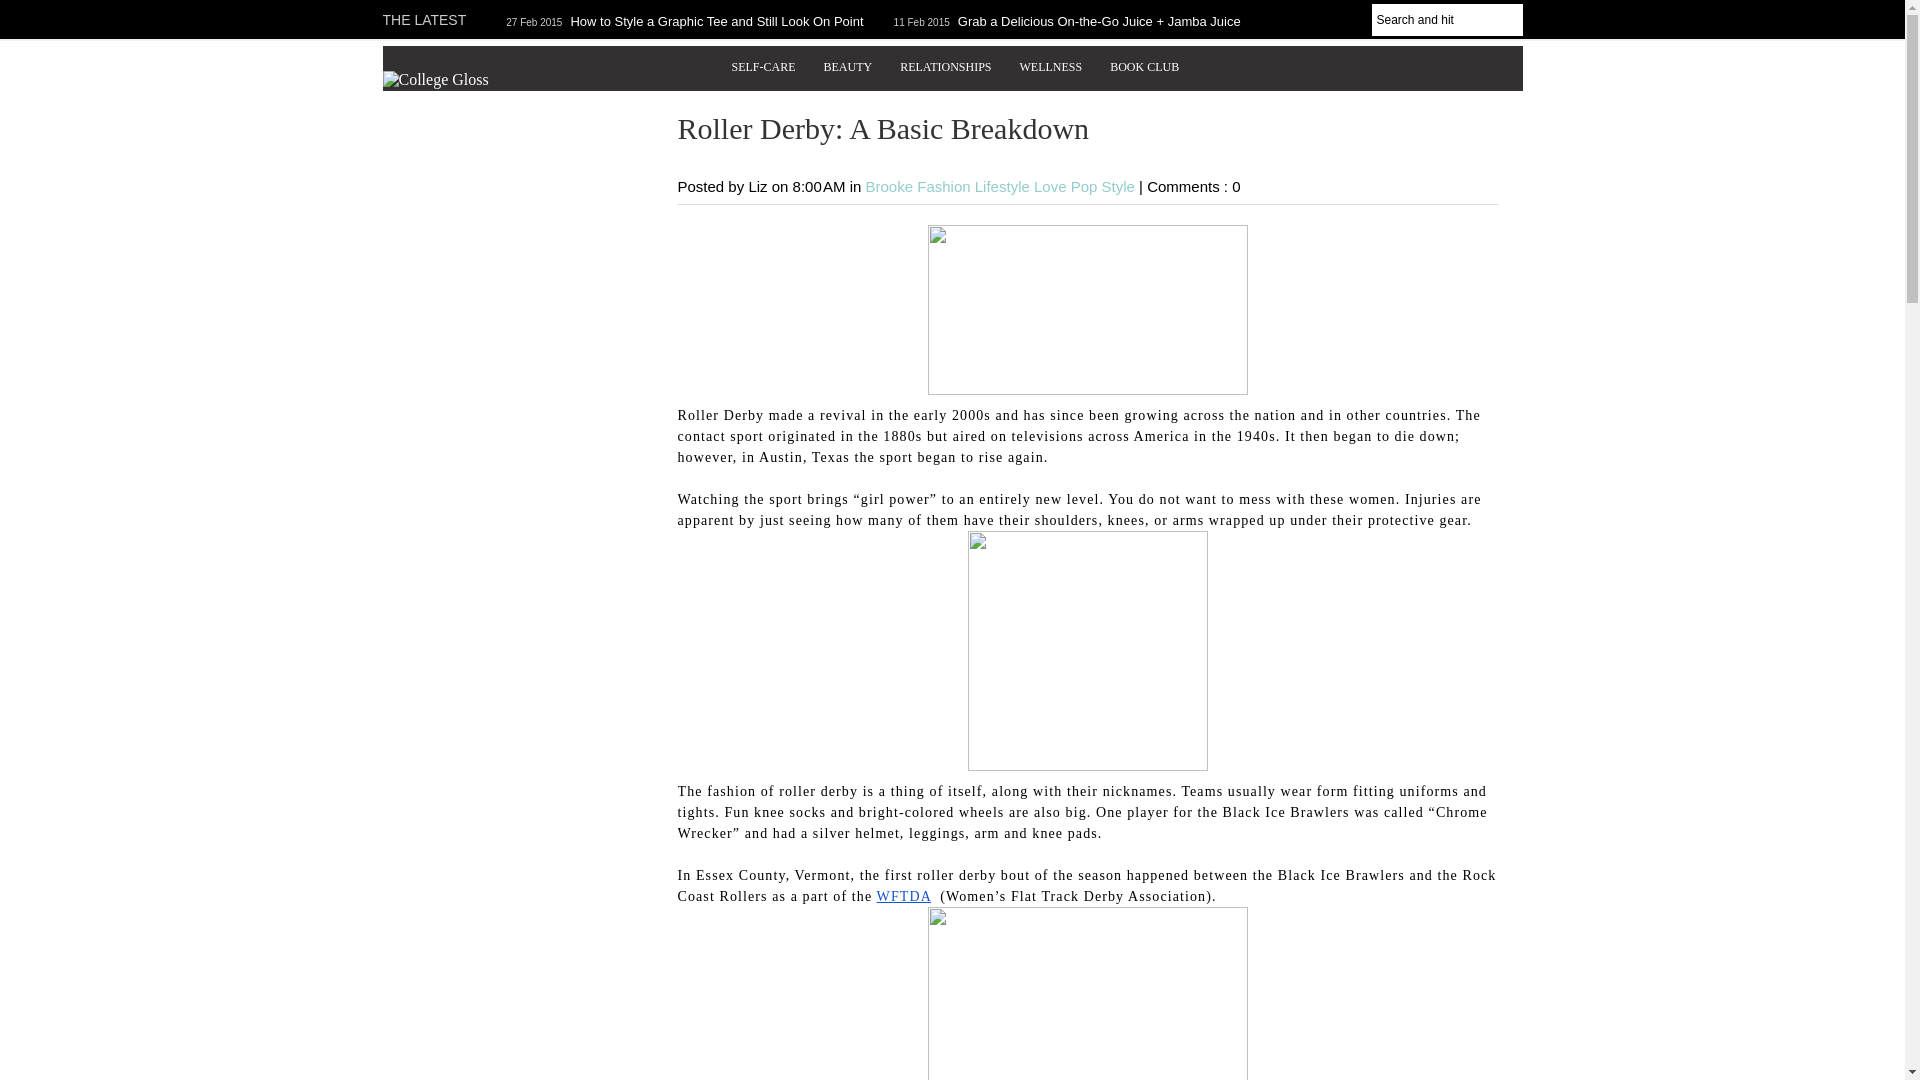 This screenshot has height=1080, width=1920. Describe the element at coordinates (764, 67) in the screenshot. I see `SELF-CARE` at that location.